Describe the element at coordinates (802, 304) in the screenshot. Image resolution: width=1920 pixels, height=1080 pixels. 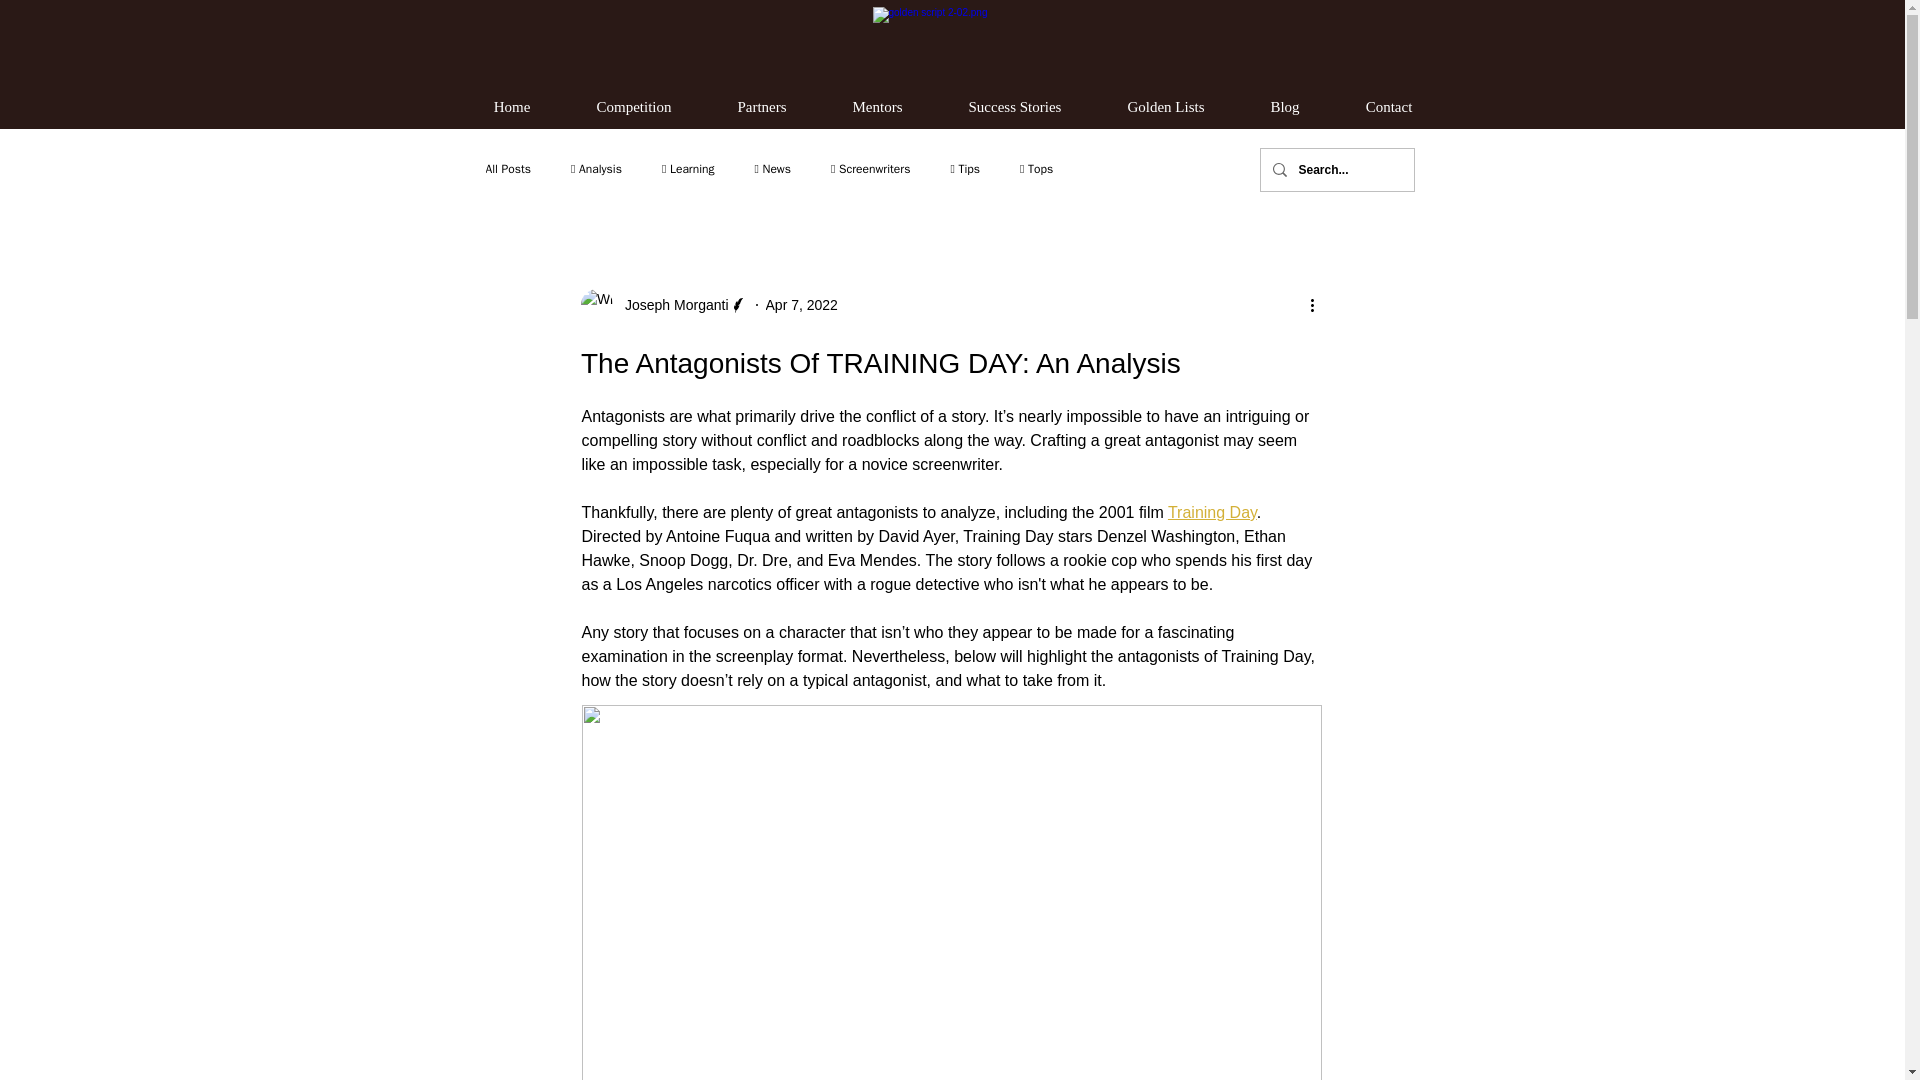
I see `Apr 7, 2022` at that location.